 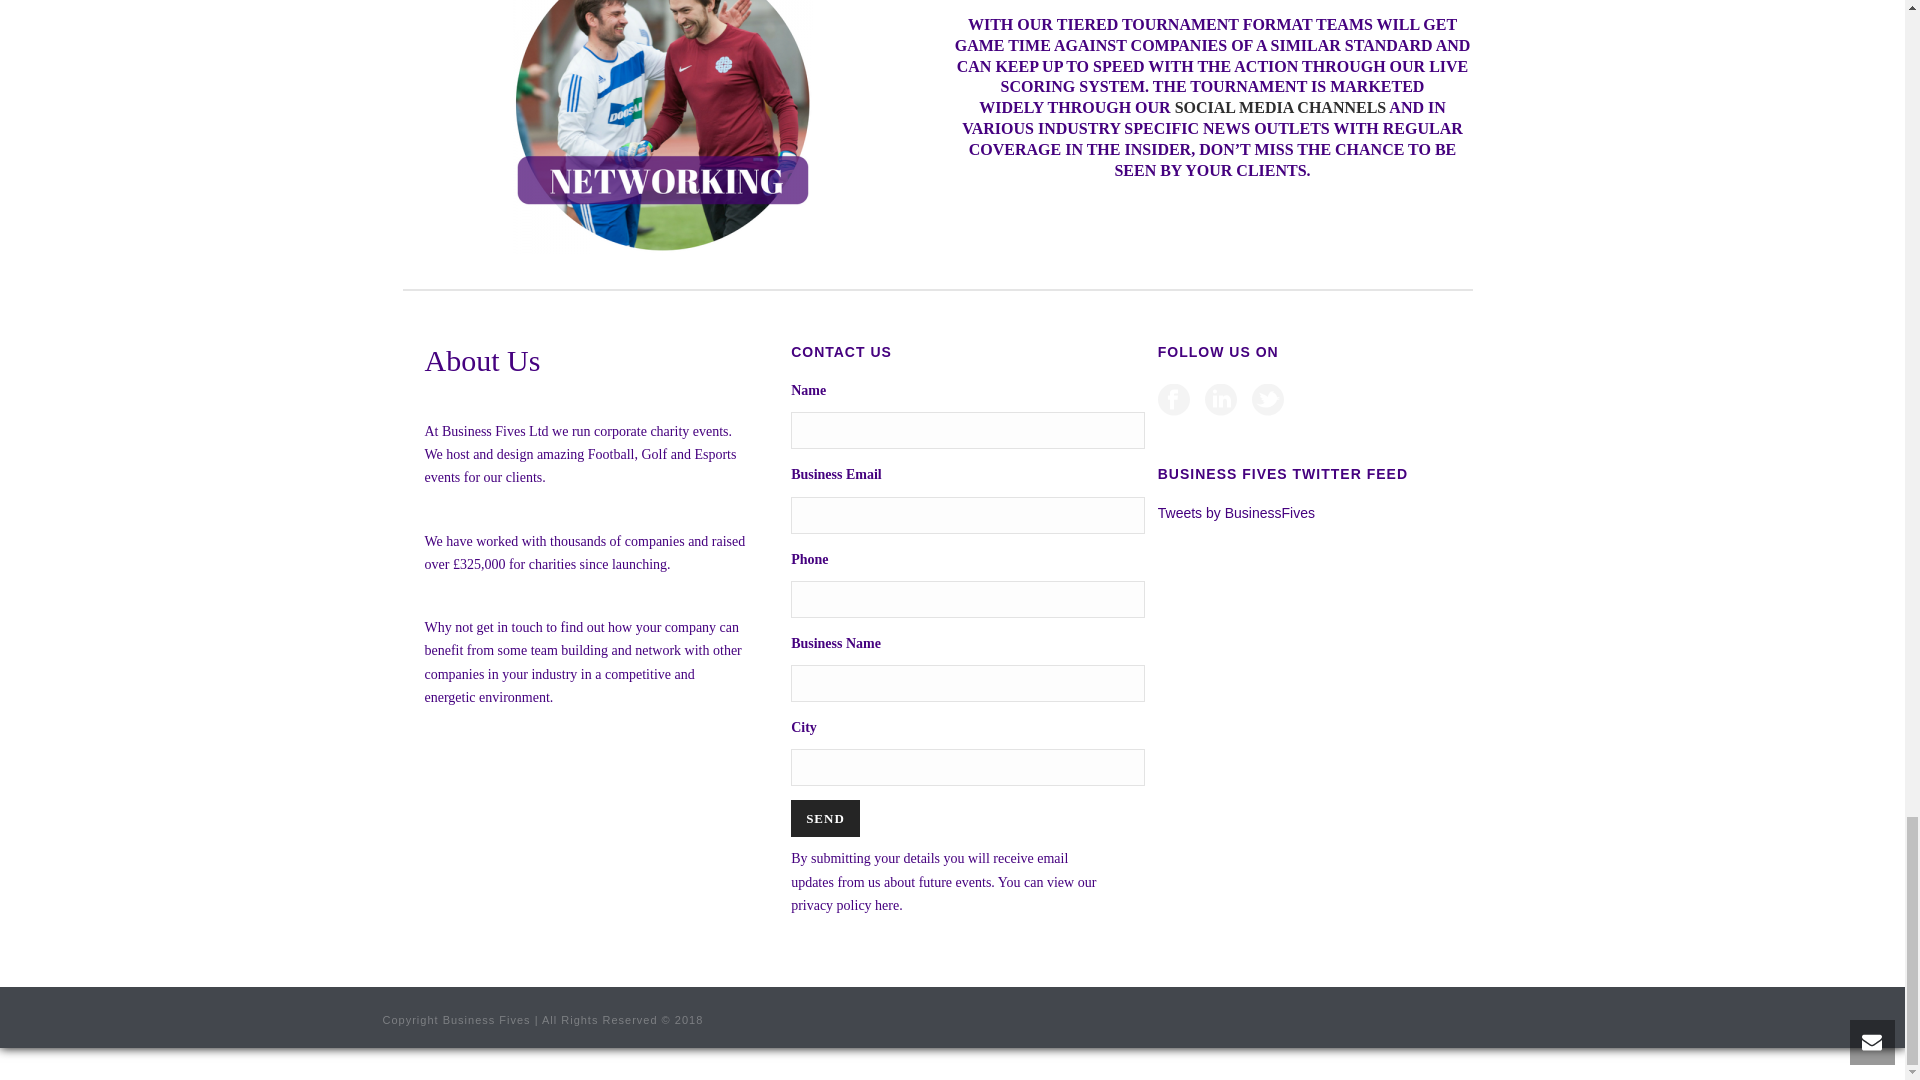 I want to click on Follow Us on twitter, so click(x=1268, y=400).